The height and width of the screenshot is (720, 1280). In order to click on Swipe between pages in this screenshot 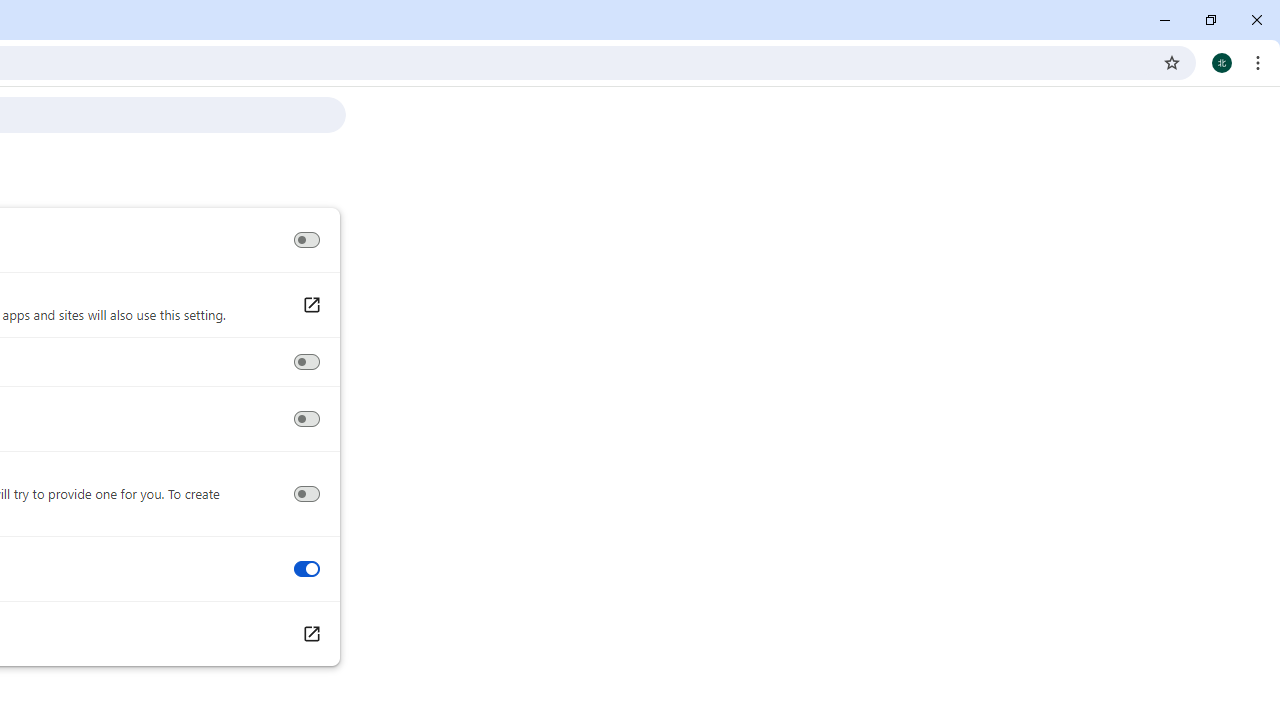, I will do `click(306, 569)`.